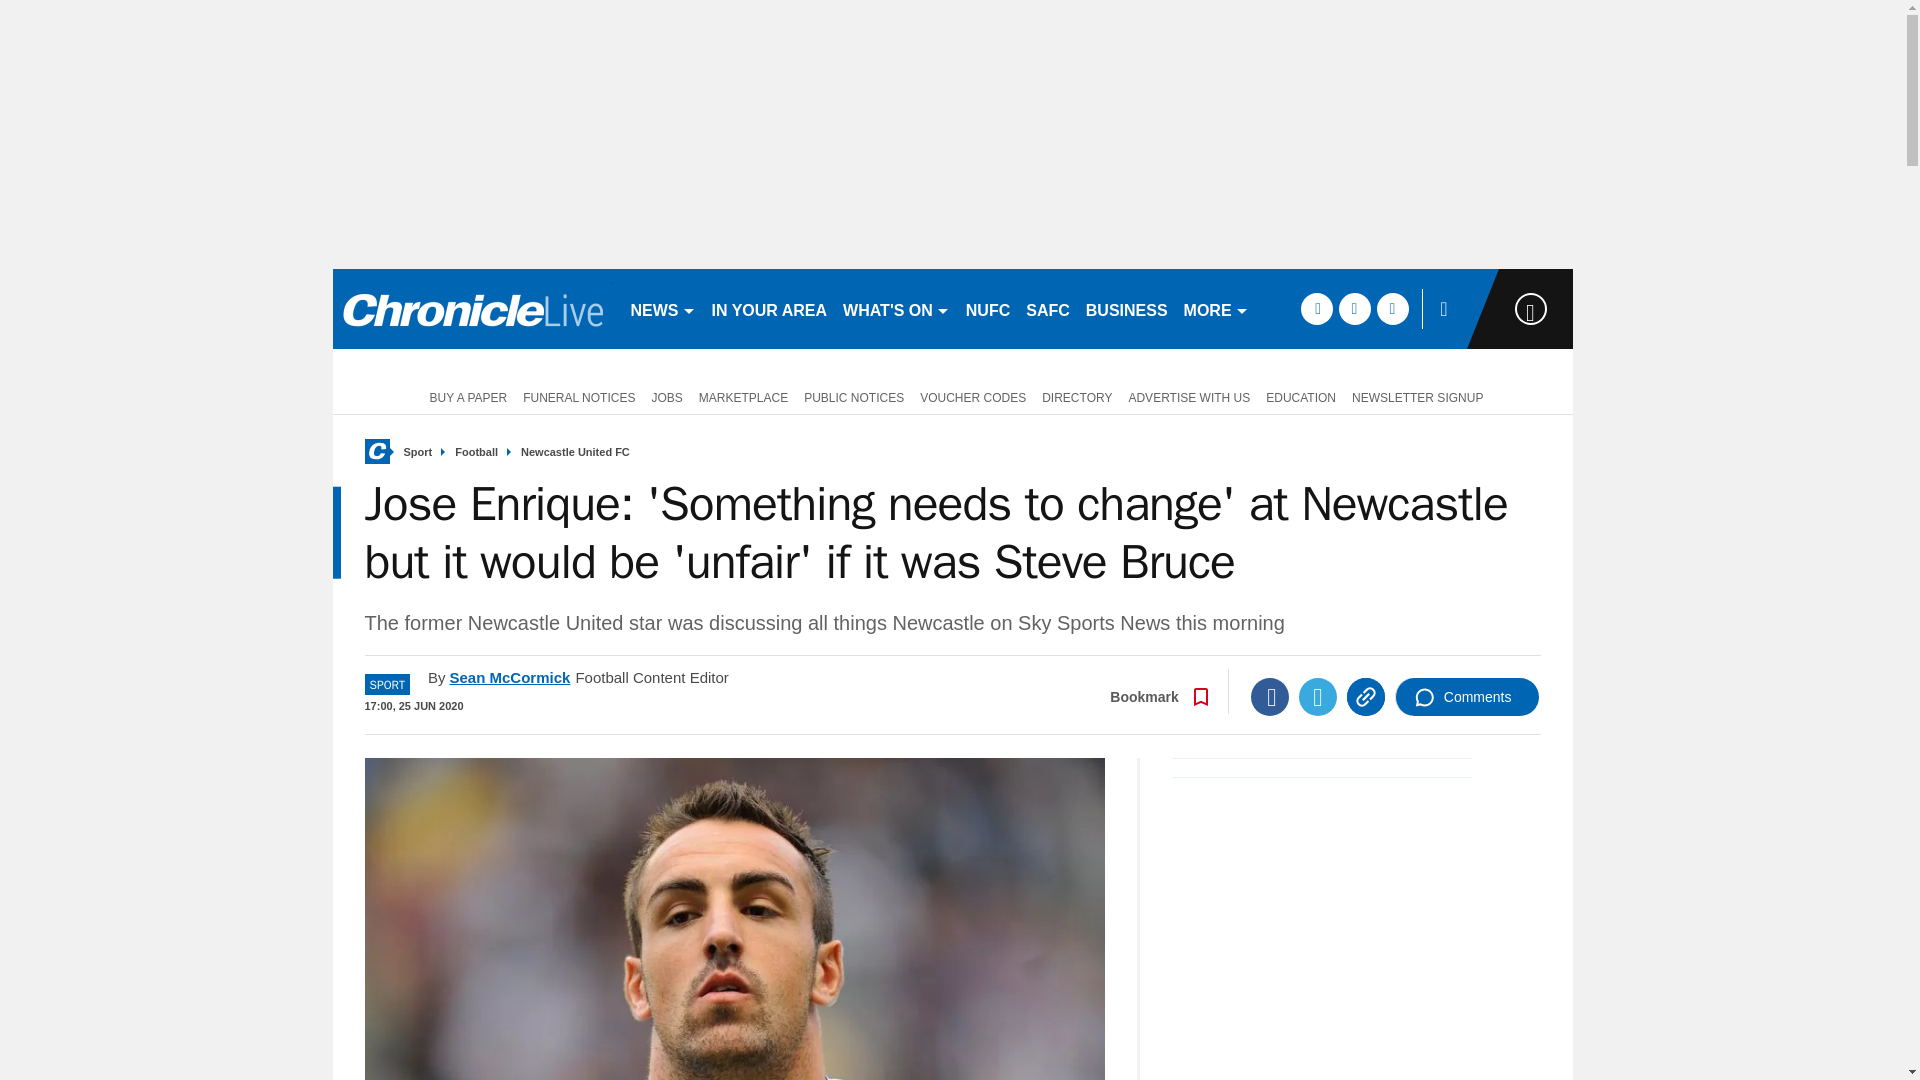 This screenshot has width=1920, height=1080. I want to click on WHAT'S ON, so click(896, 308).